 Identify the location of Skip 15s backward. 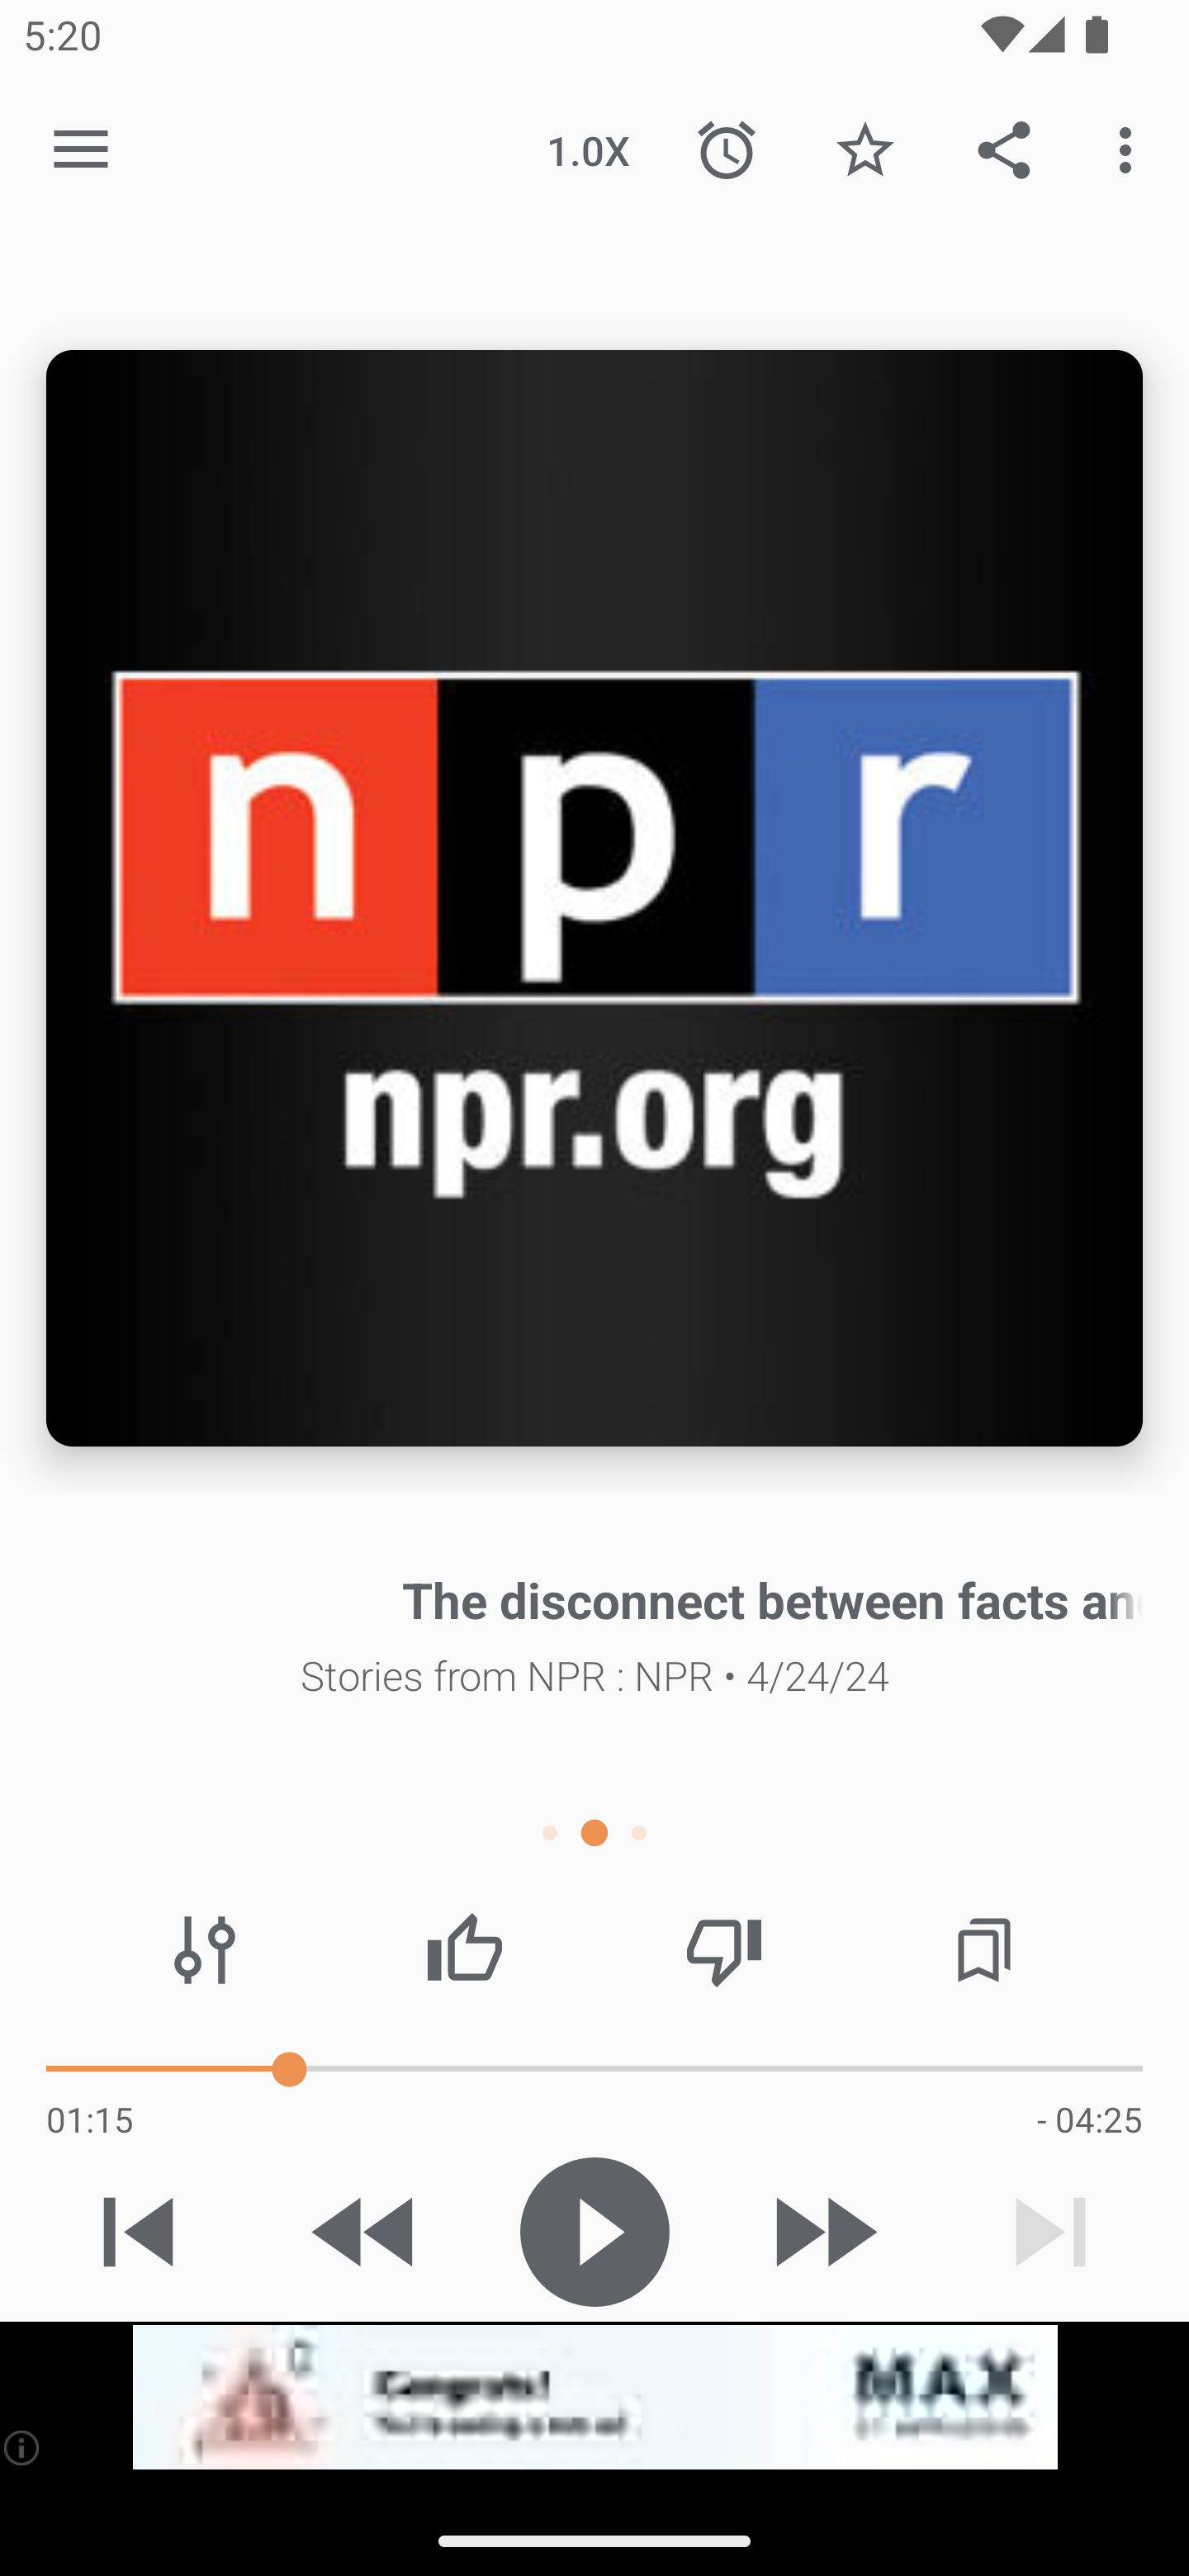
(366, 2232).